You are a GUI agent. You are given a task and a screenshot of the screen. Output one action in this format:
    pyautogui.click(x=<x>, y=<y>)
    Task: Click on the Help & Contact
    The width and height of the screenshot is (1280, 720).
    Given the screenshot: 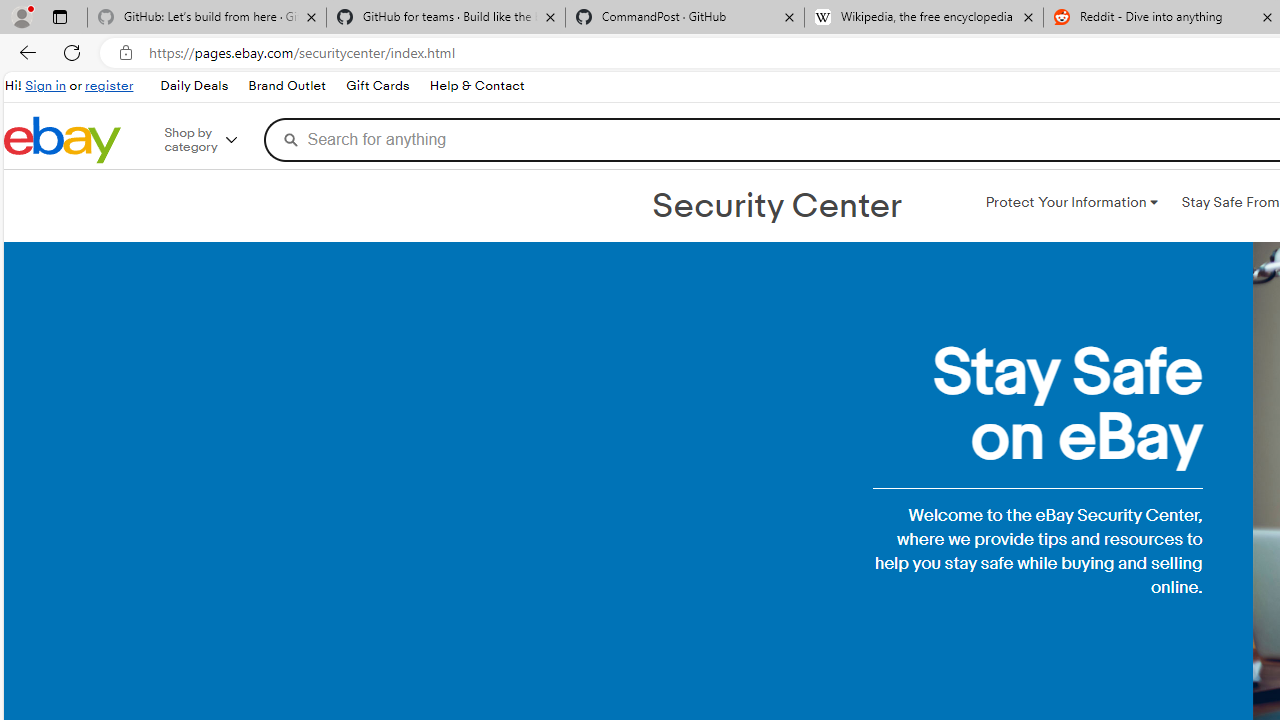 What is the action you would take?
    pyautogui.click(x=476, y=86)
    